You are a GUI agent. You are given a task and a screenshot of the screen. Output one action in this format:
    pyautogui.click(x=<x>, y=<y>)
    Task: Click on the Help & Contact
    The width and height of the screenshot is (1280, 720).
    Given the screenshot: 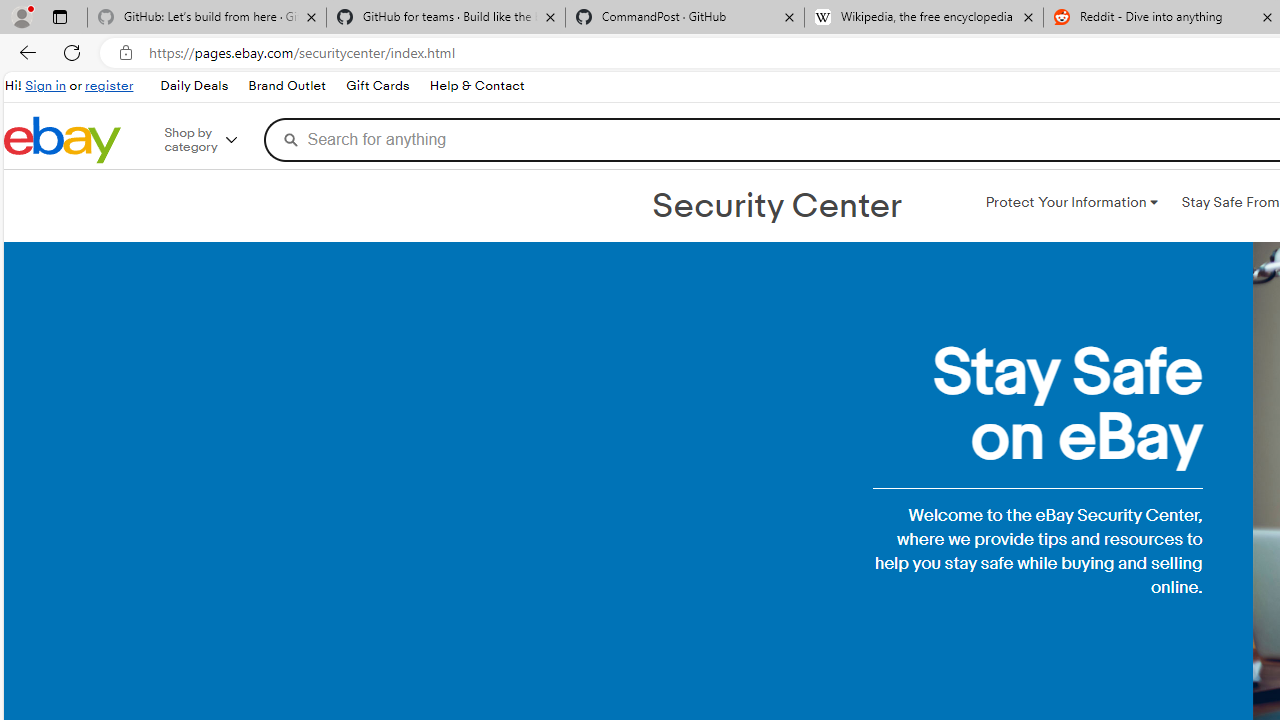 What is the action you would take?
    pyautogui.click(x=476, y=86)
    